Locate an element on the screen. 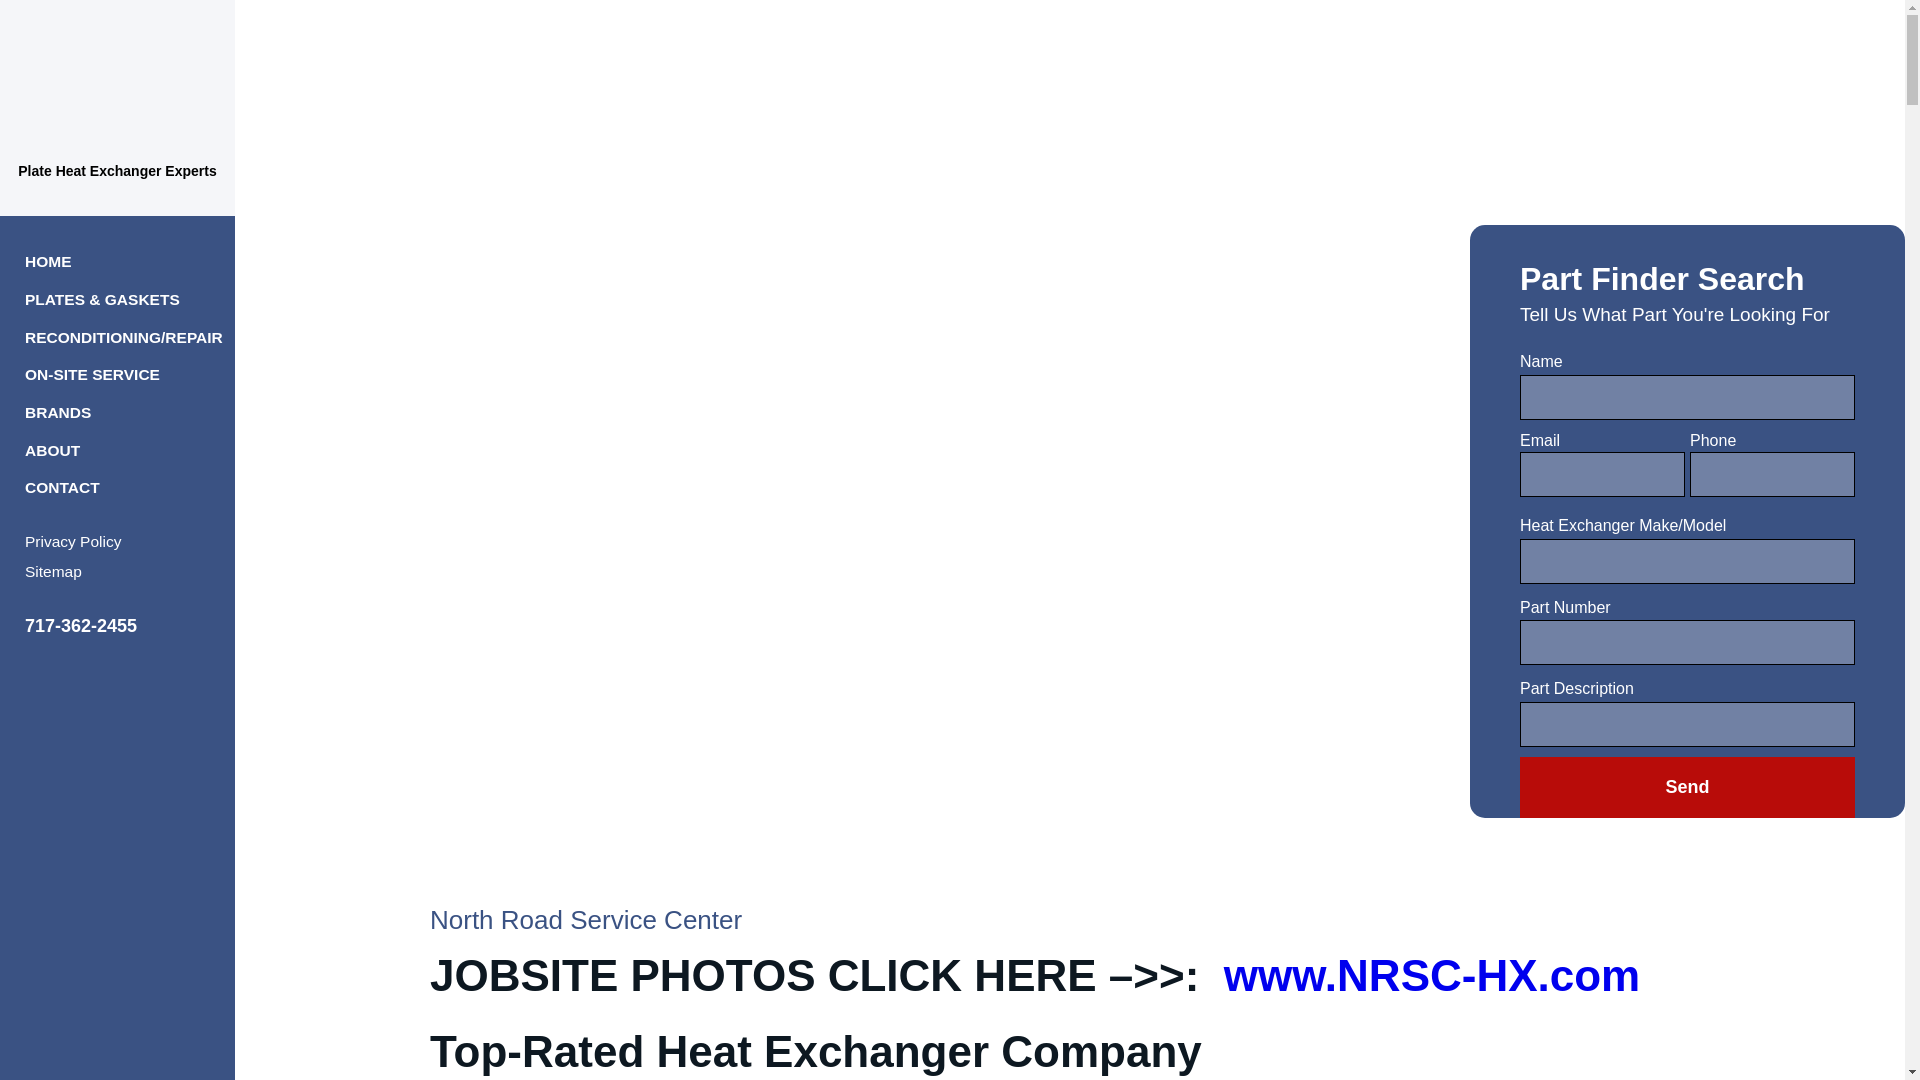 The width and height of the screenshot is (1920, 1080). Sitemap is located at coordinates (53, 570).